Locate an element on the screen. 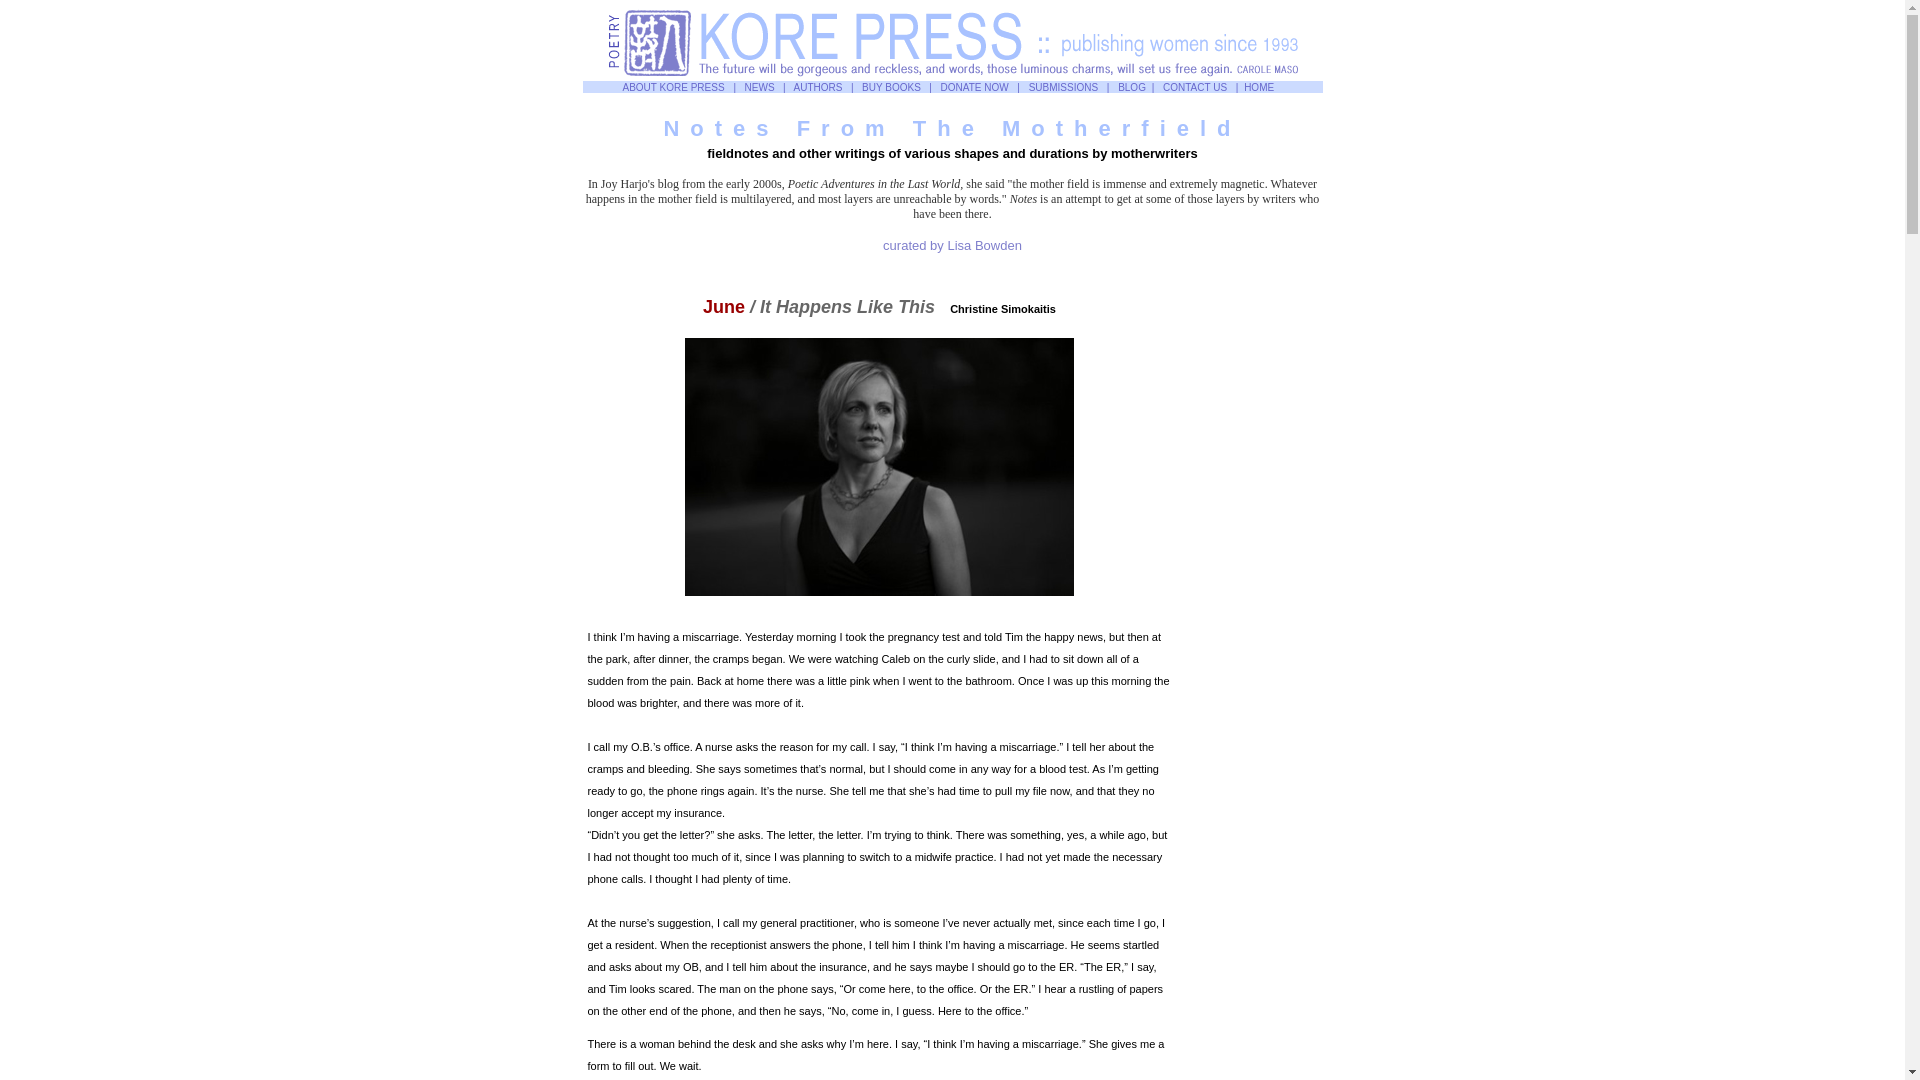    AUTHORS   is located at coordinates (818, 87).